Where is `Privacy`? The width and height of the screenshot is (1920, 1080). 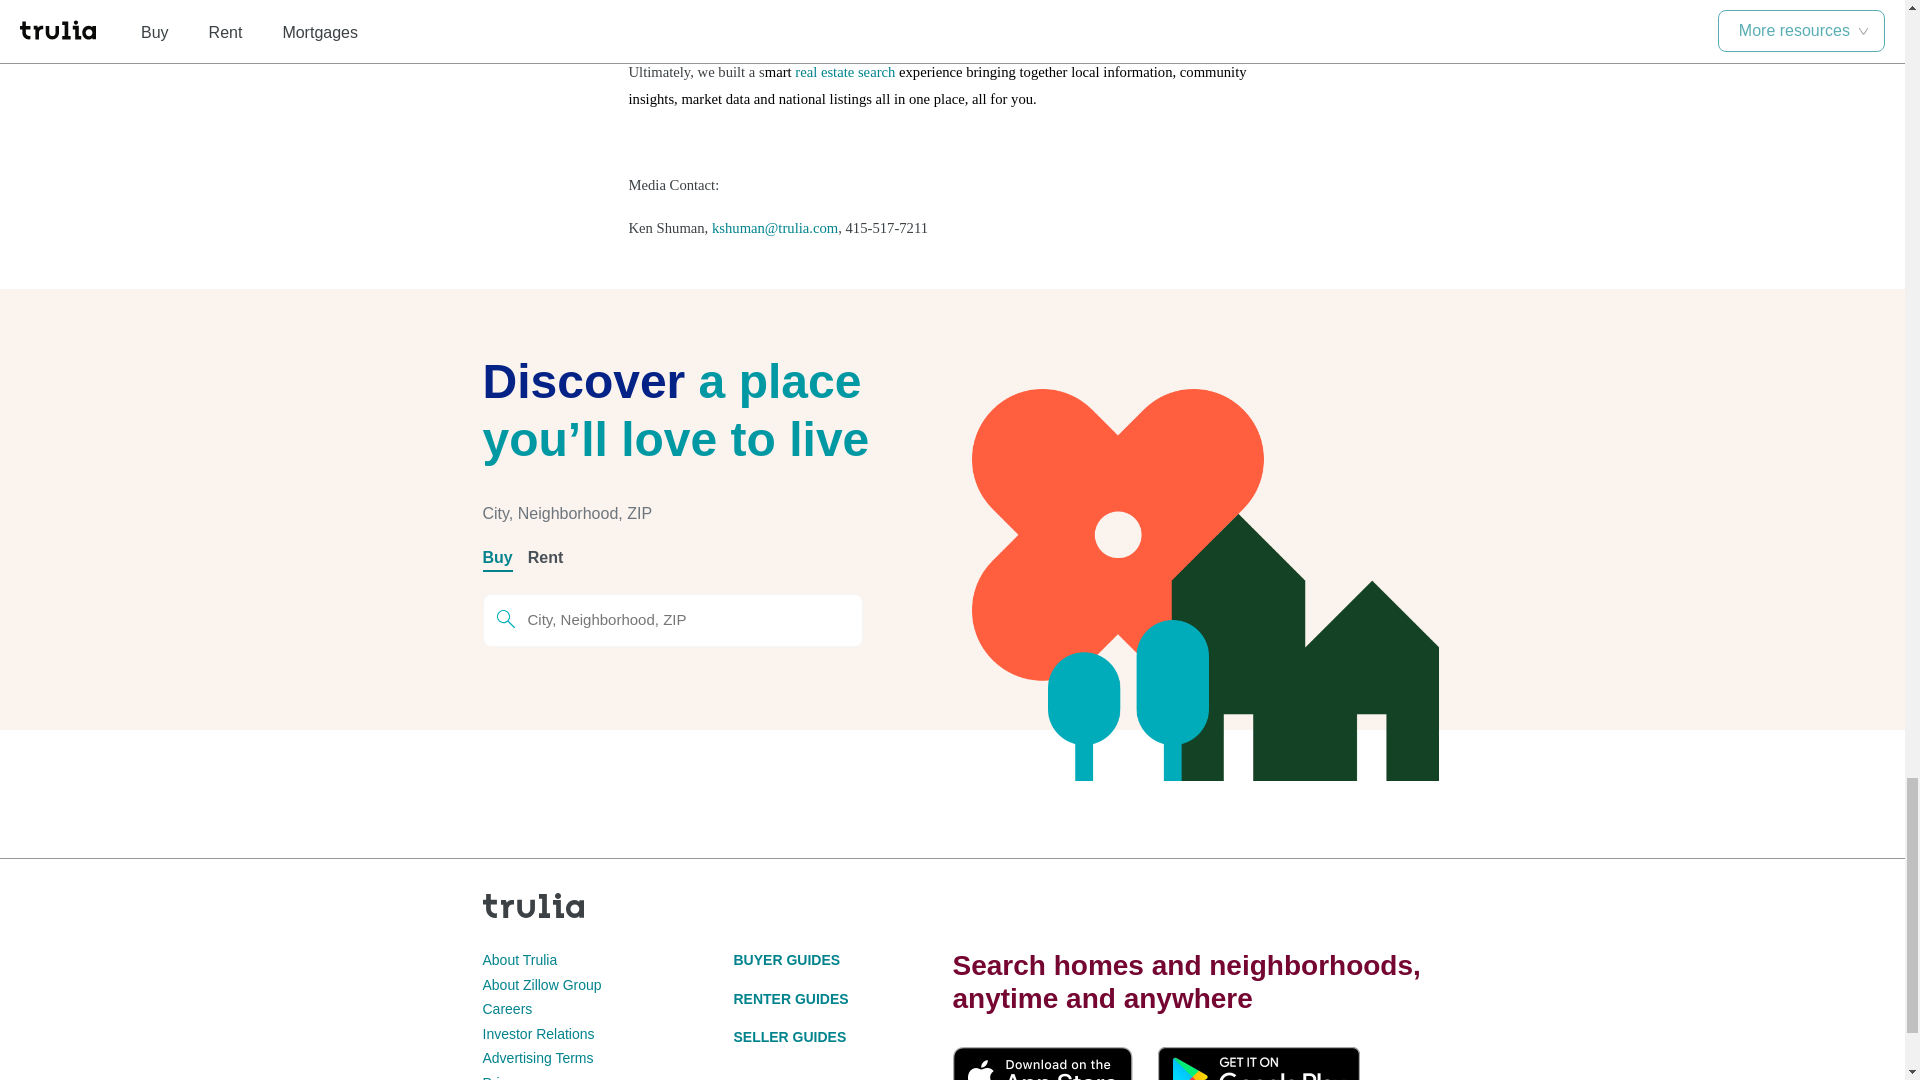
Privacy is located at coordinates (504, 1077).